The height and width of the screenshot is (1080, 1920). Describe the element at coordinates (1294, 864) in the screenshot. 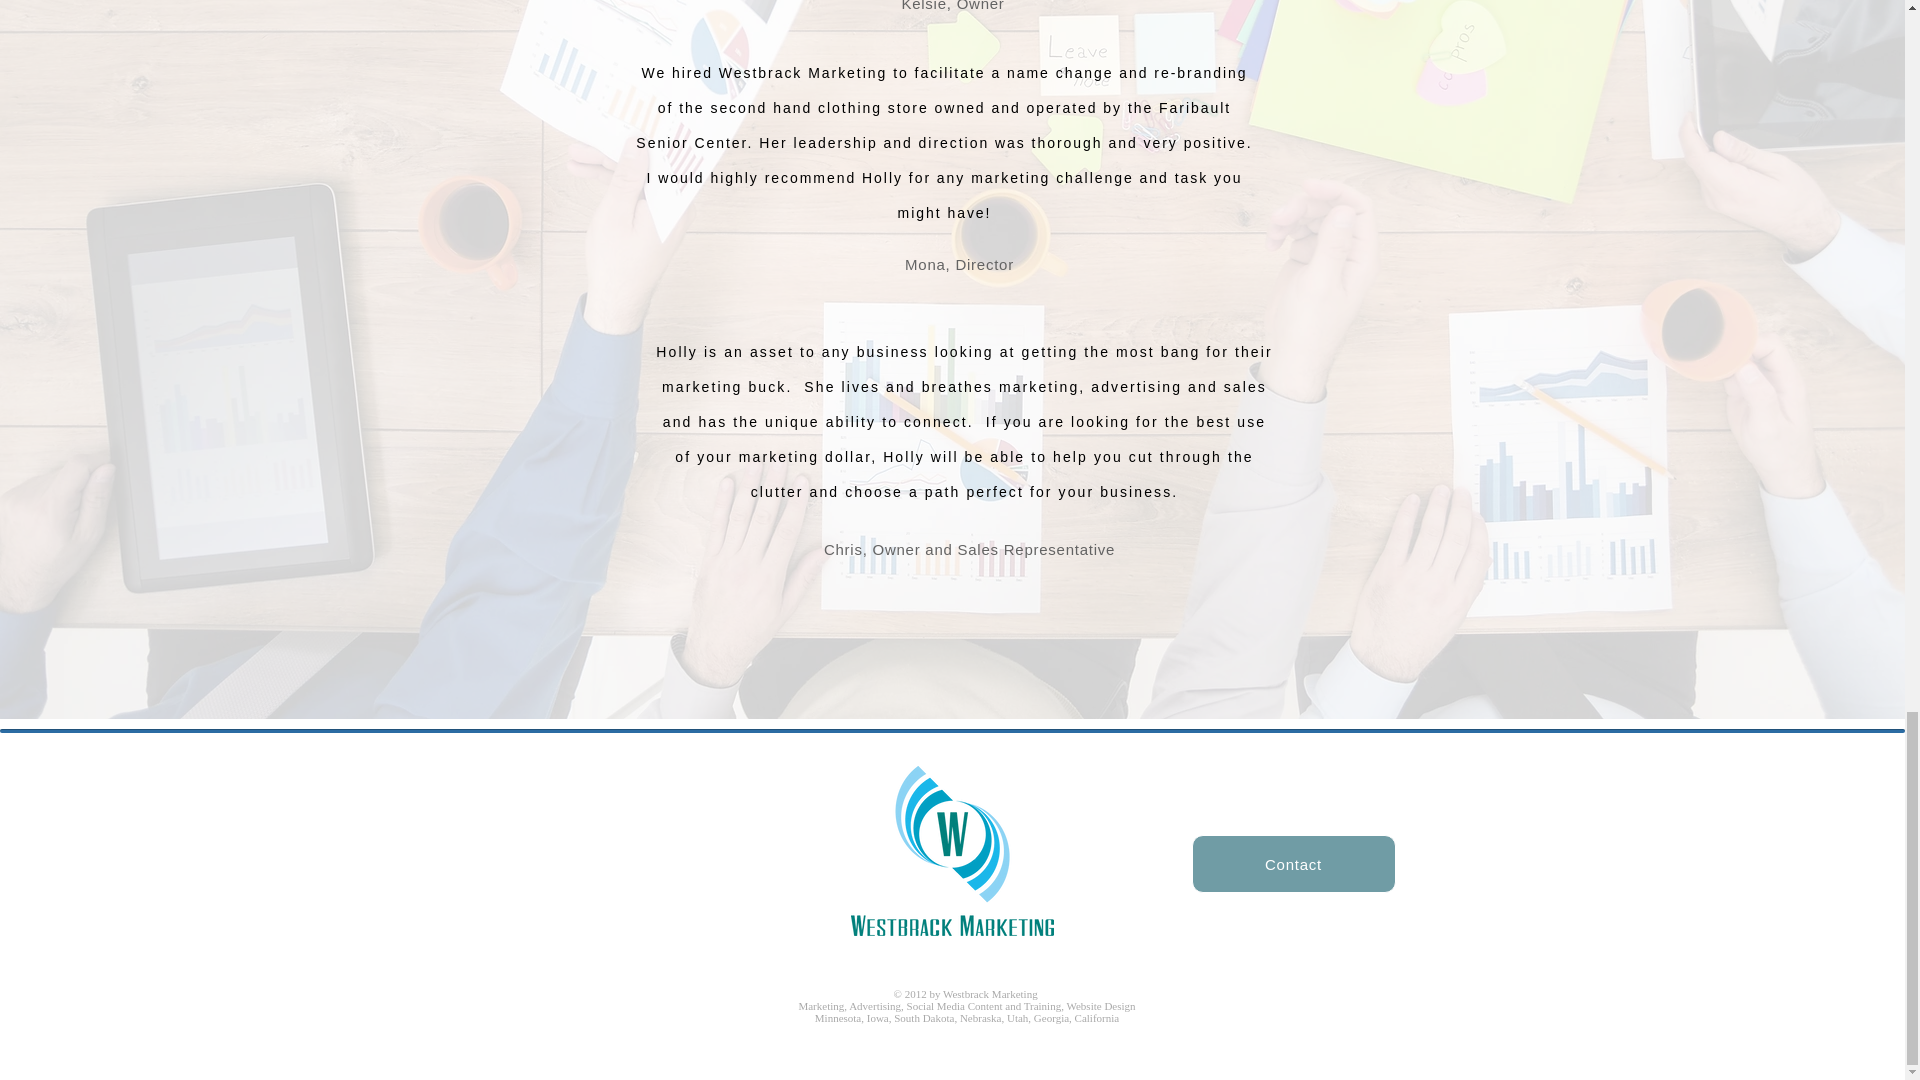

I see `Contact` at that location.